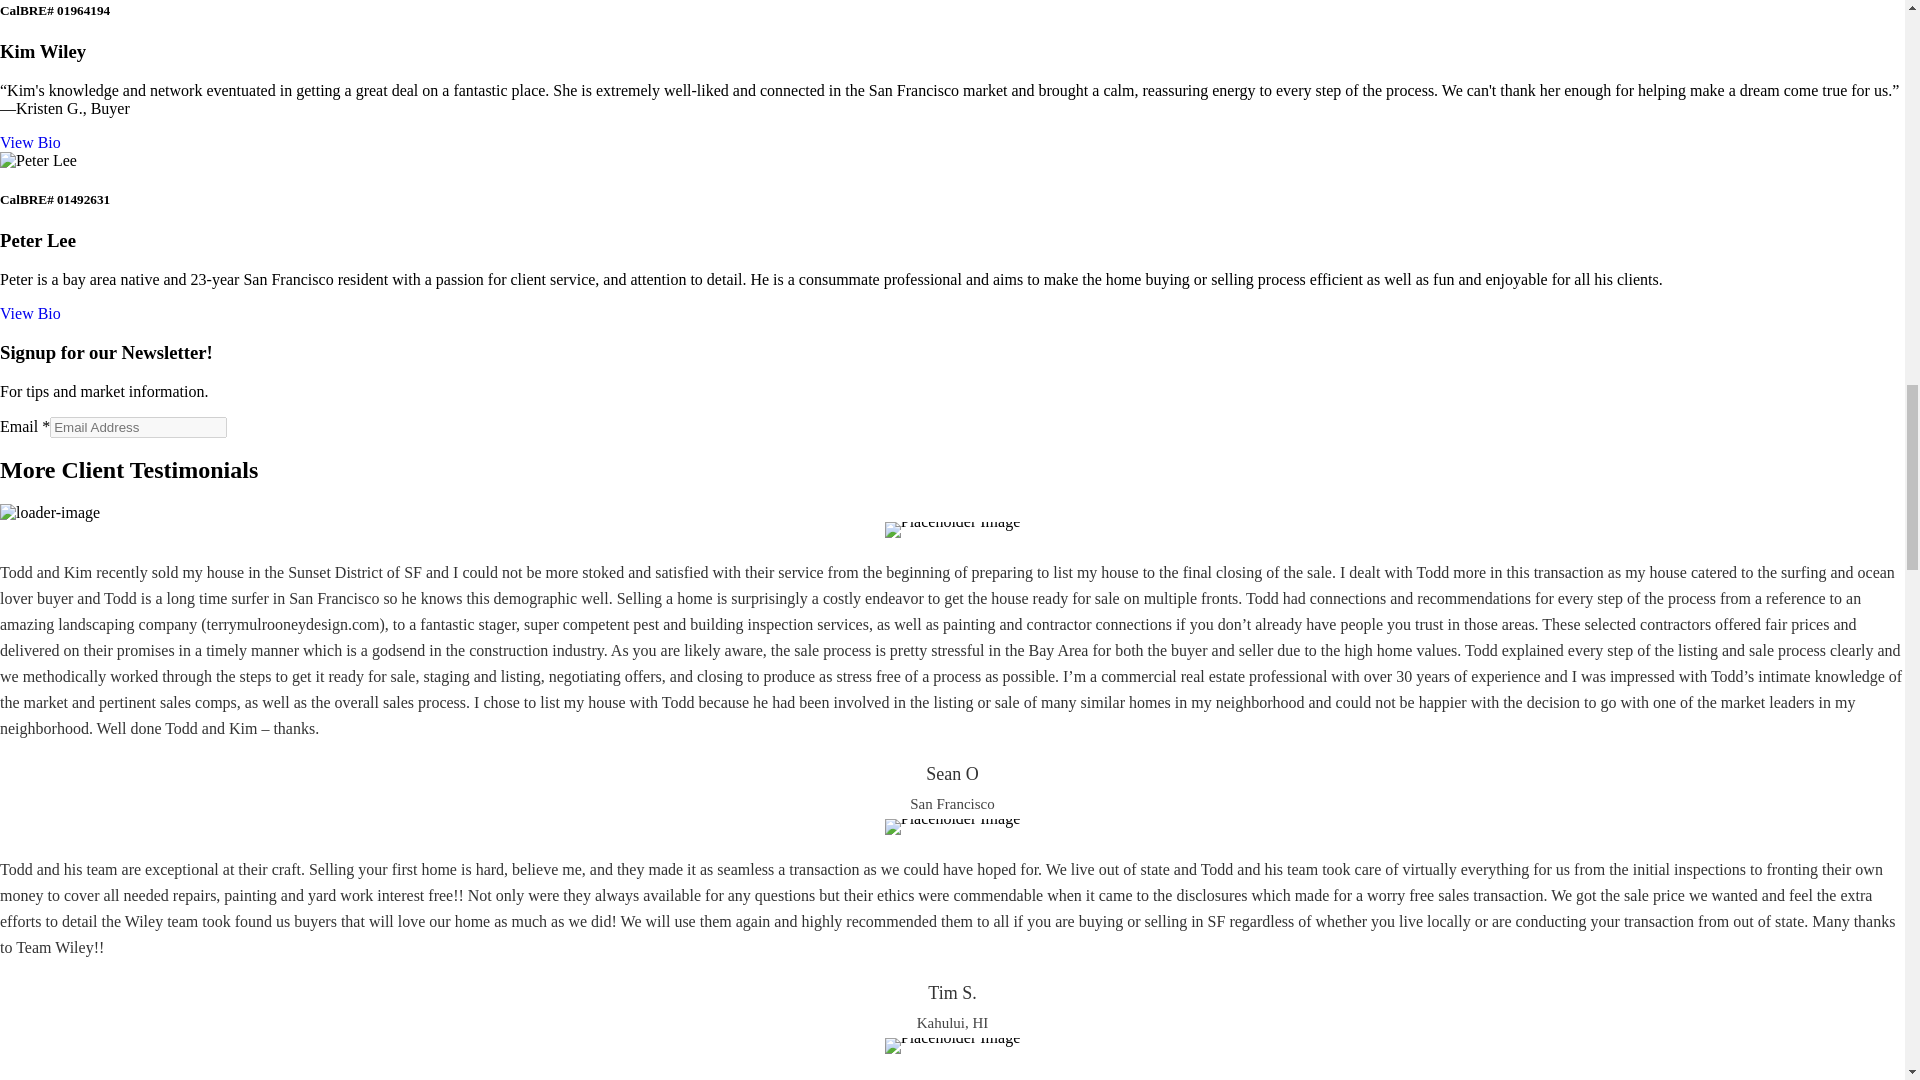 Image resolution: width=1920 pixels, height=1080 pixels. I want to click on Peter Lee, so click(38, 160).